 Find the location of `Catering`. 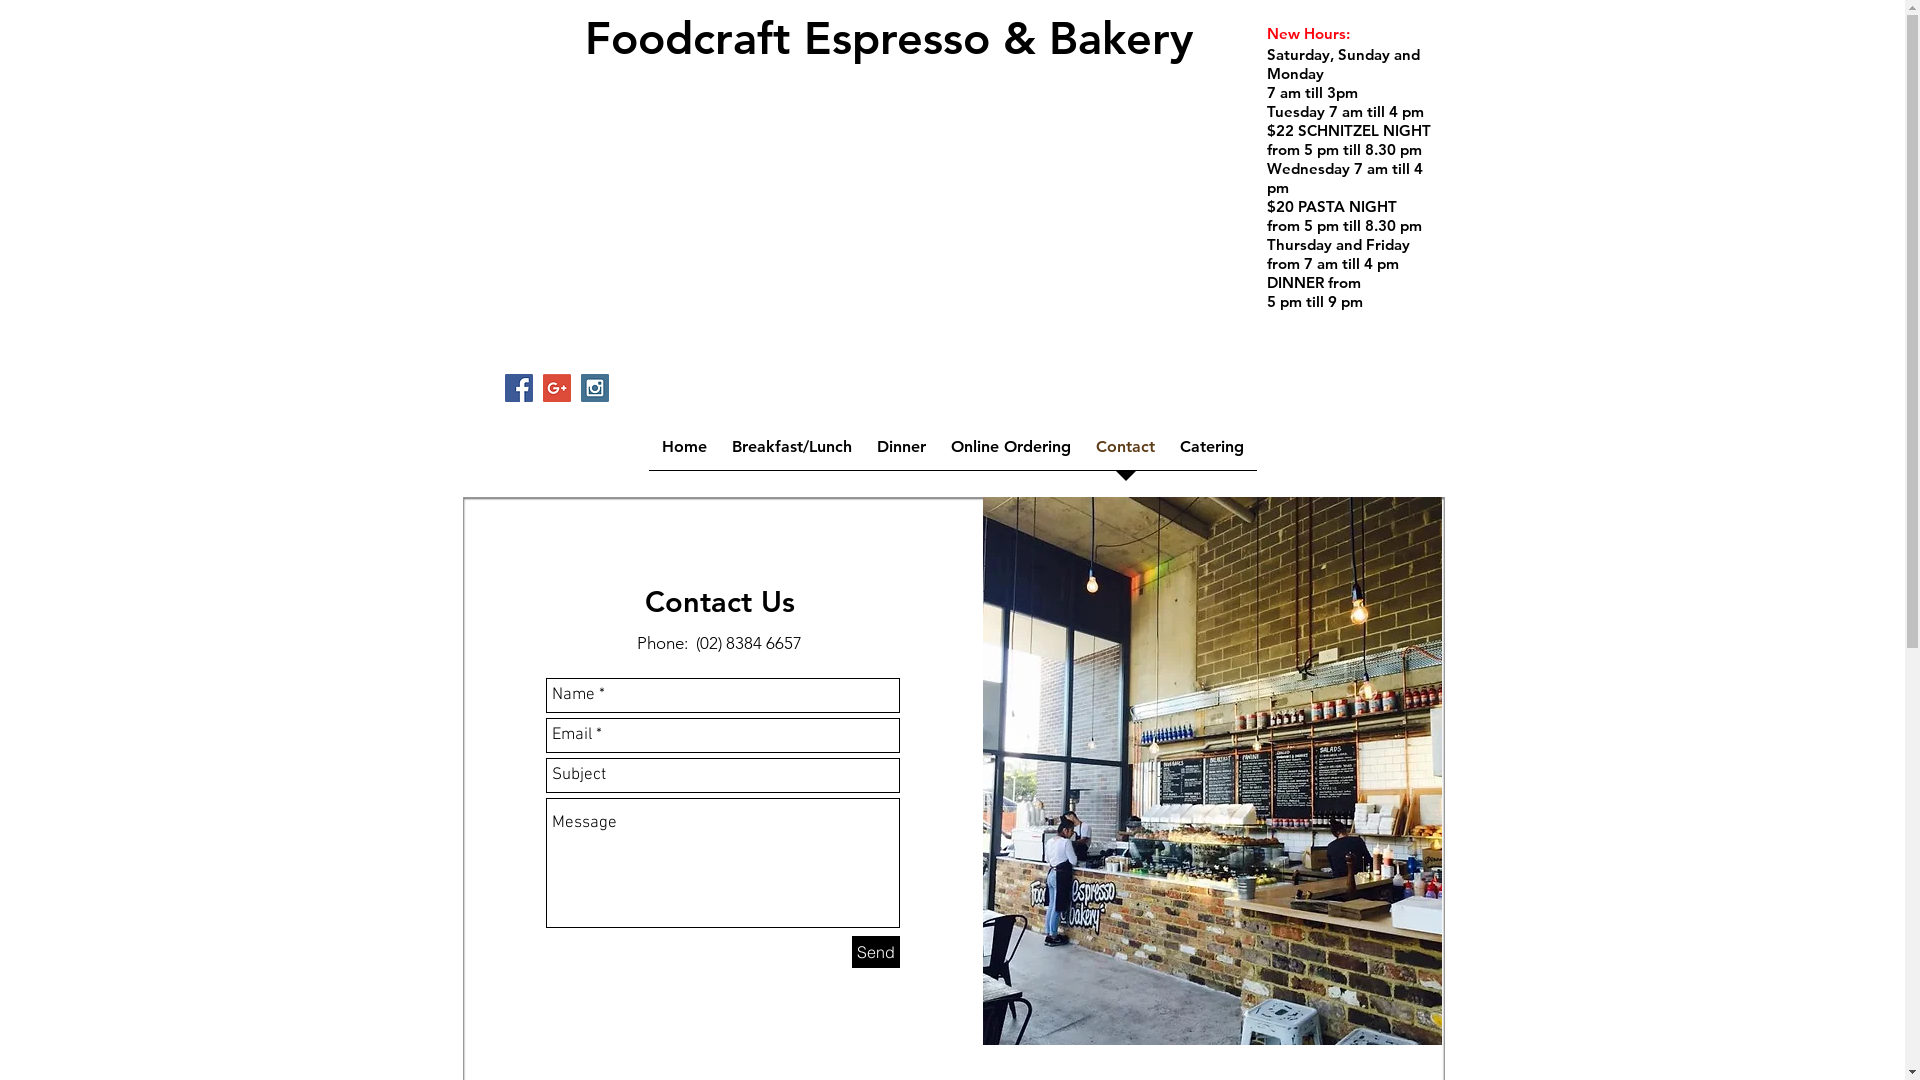

Catering is located at coordinates (1212, 453).